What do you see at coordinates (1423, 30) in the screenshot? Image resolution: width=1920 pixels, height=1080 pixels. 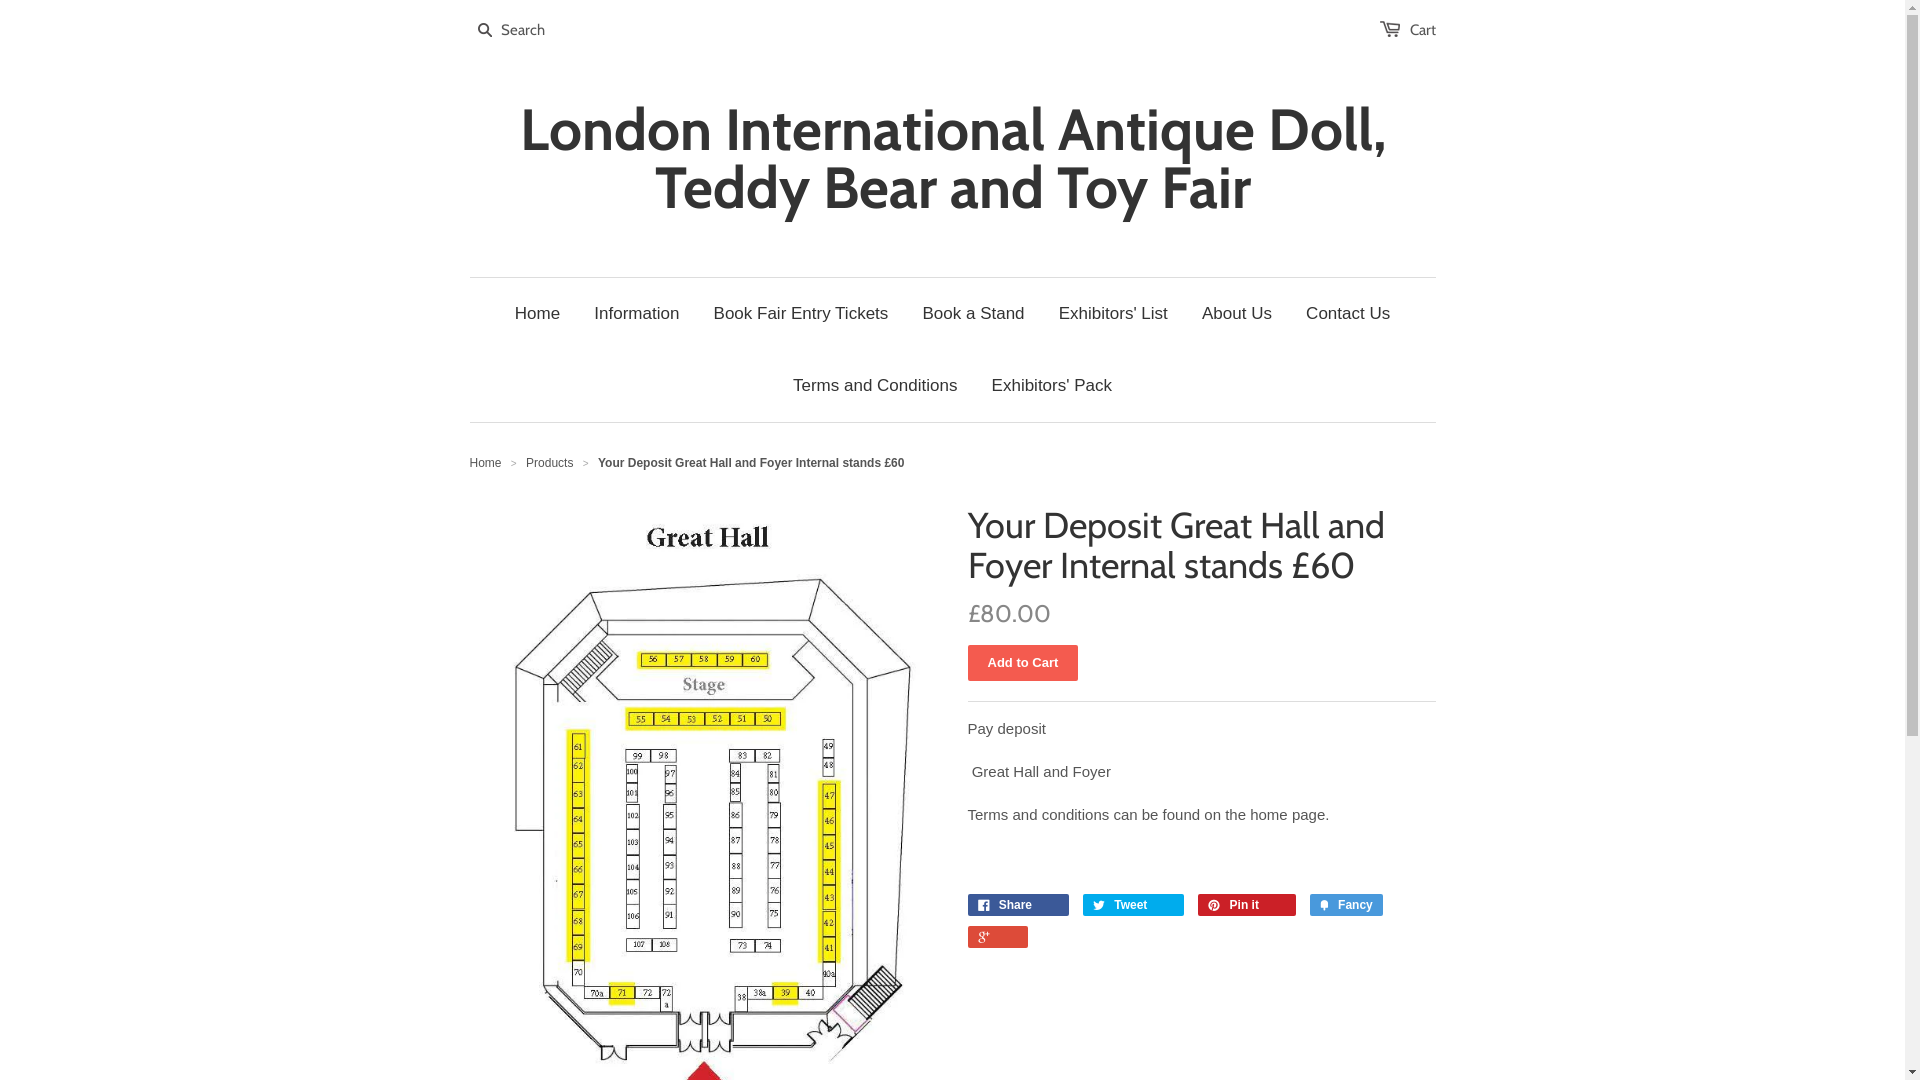 I see `Cart` at bounding box center [1423, 30].